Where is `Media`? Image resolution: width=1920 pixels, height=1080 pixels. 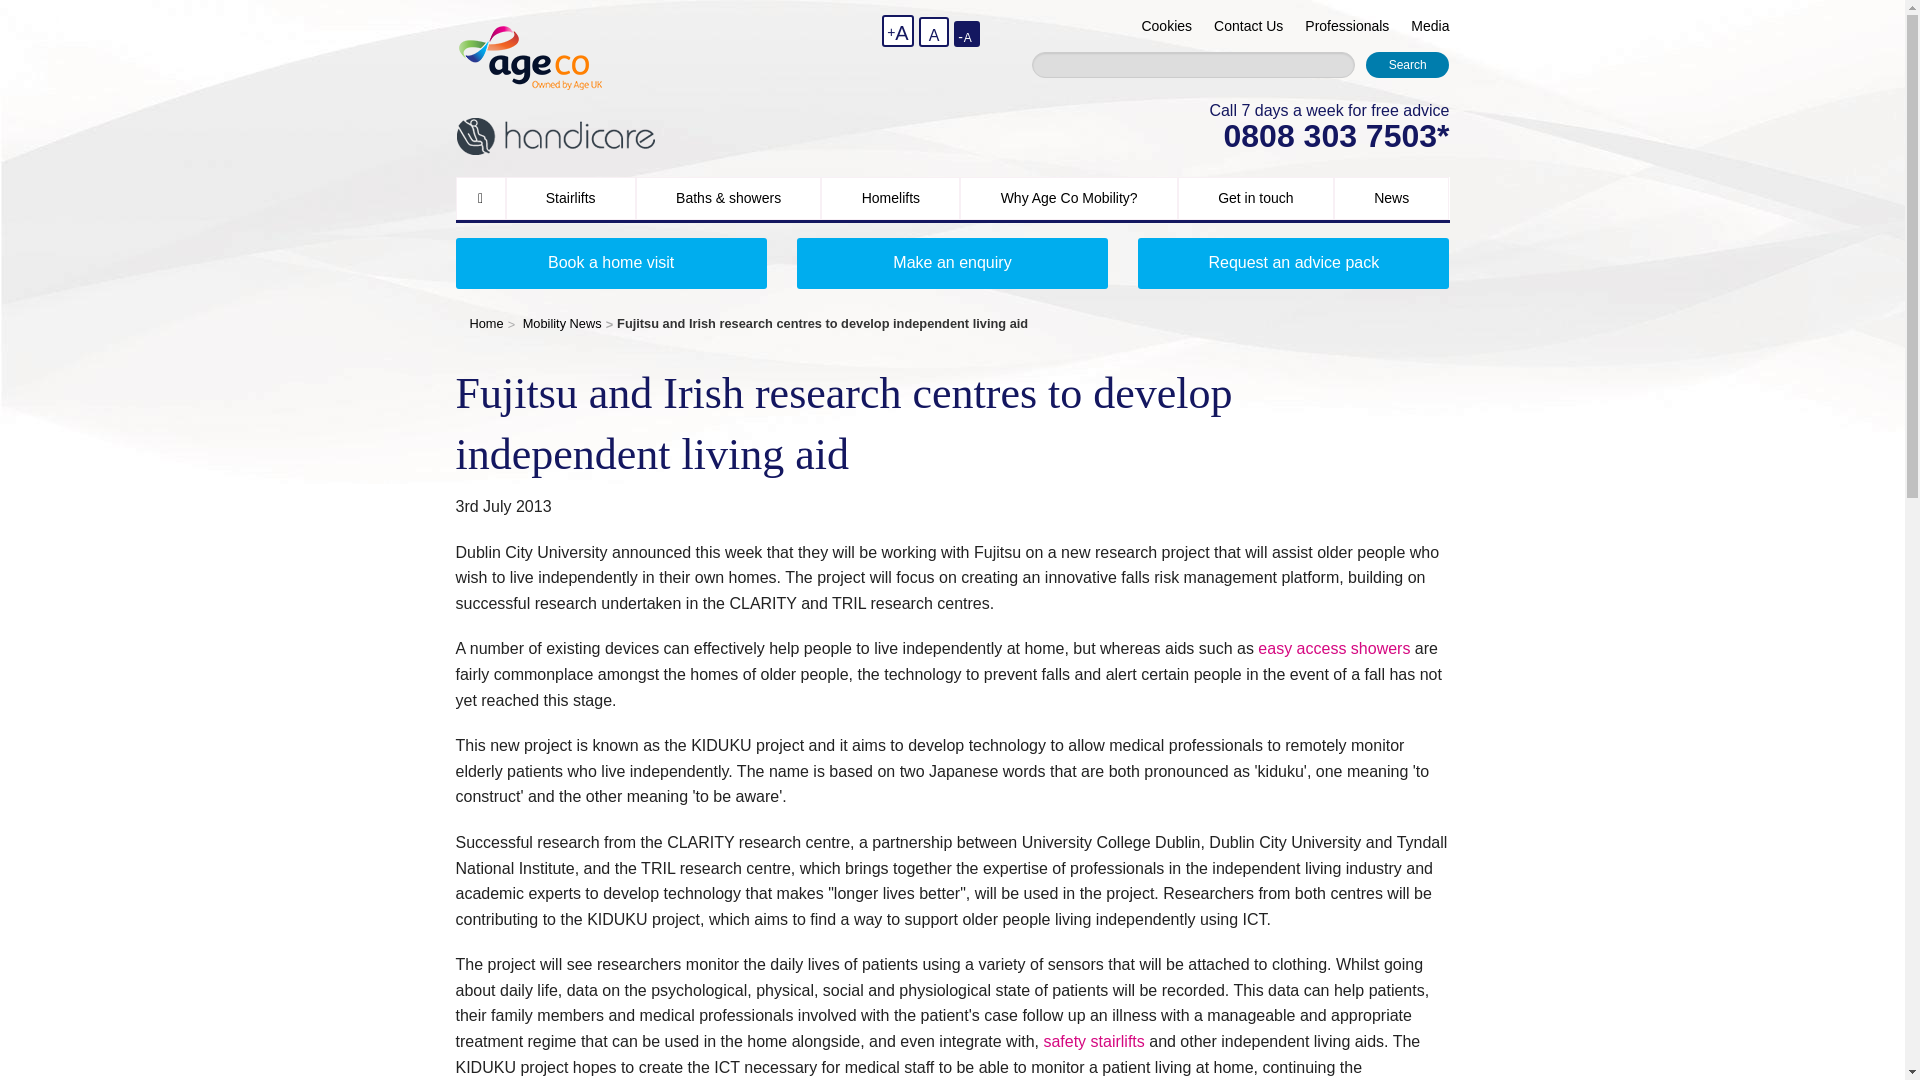 Media is located at coordinates (1430, 26).